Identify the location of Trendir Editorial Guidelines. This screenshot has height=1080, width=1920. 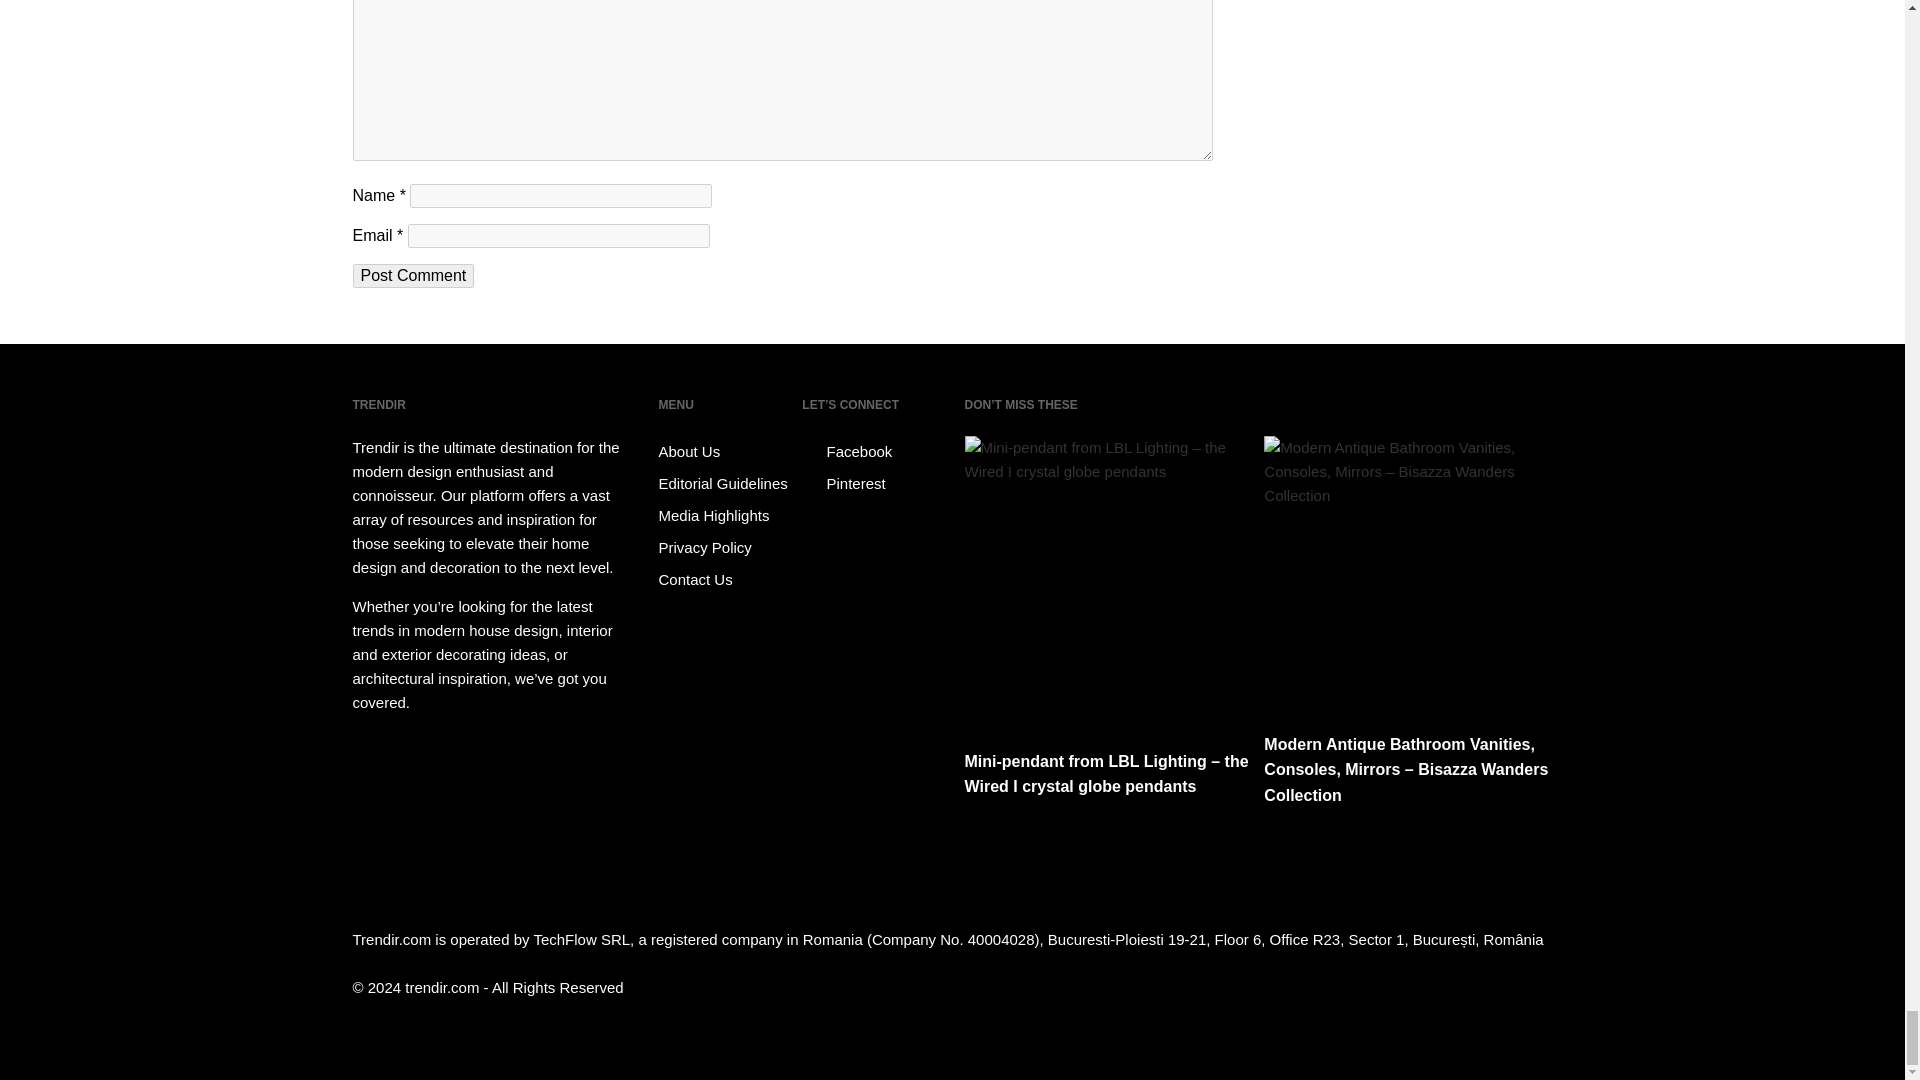
(727, 482).